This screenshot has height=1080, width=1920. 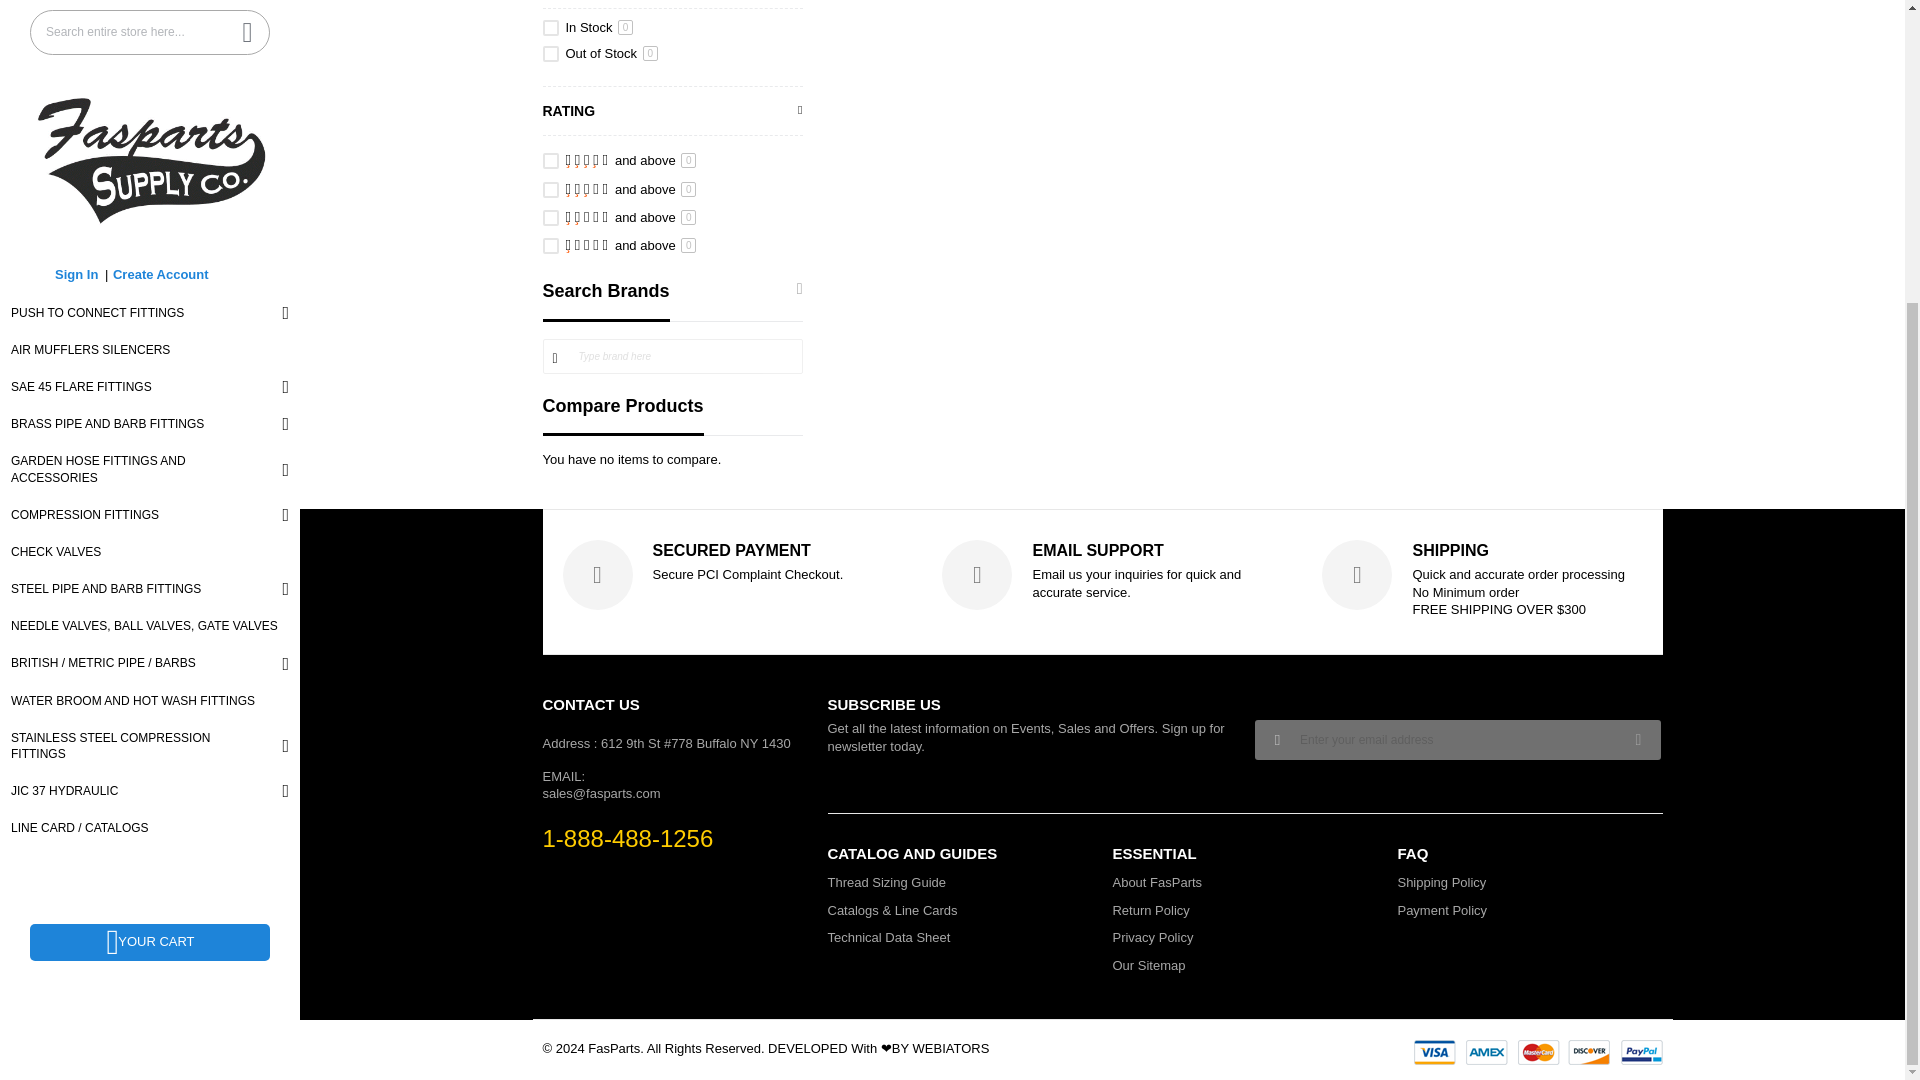 What do you see at coordinates (550, 160) in the screenshot?
I see `4` at bounding box center [550, 160].